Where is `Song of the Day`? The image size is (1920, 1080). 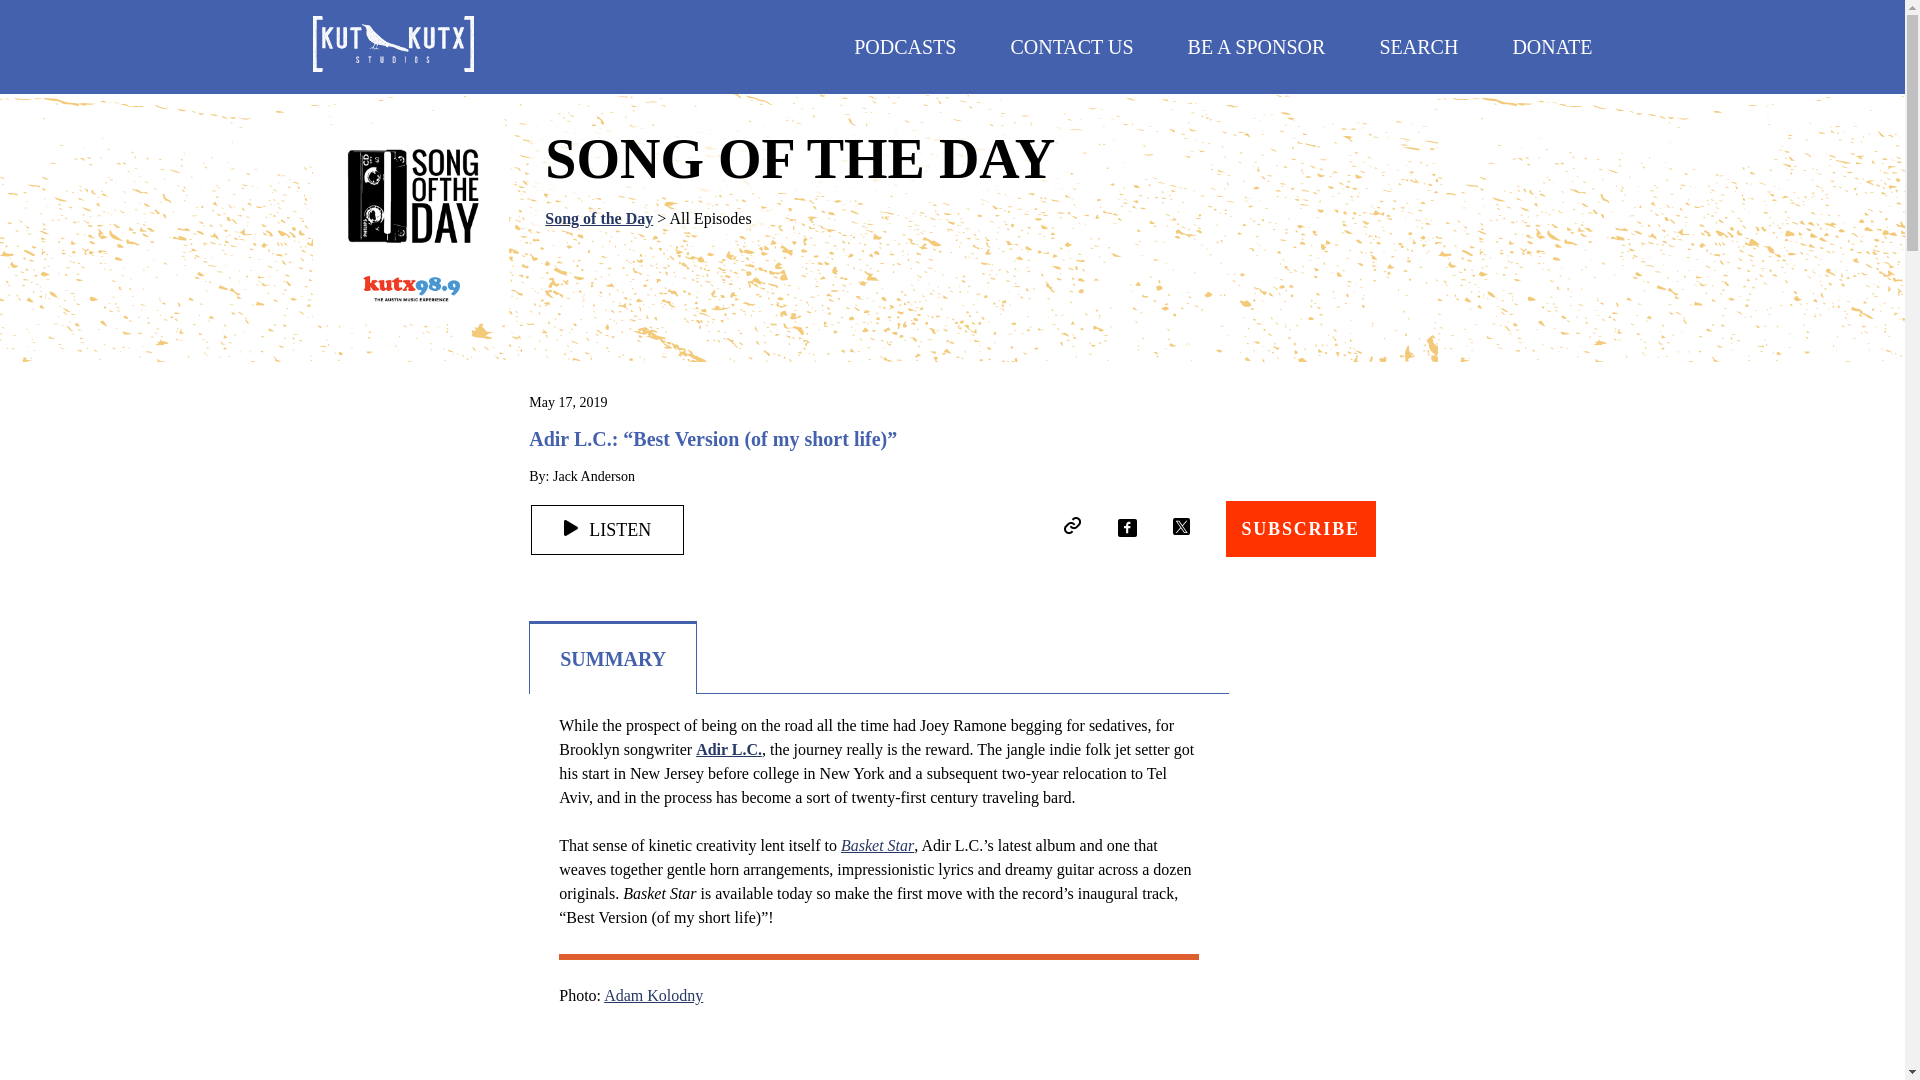
Song of the Day is located at coordinates (598, 218).